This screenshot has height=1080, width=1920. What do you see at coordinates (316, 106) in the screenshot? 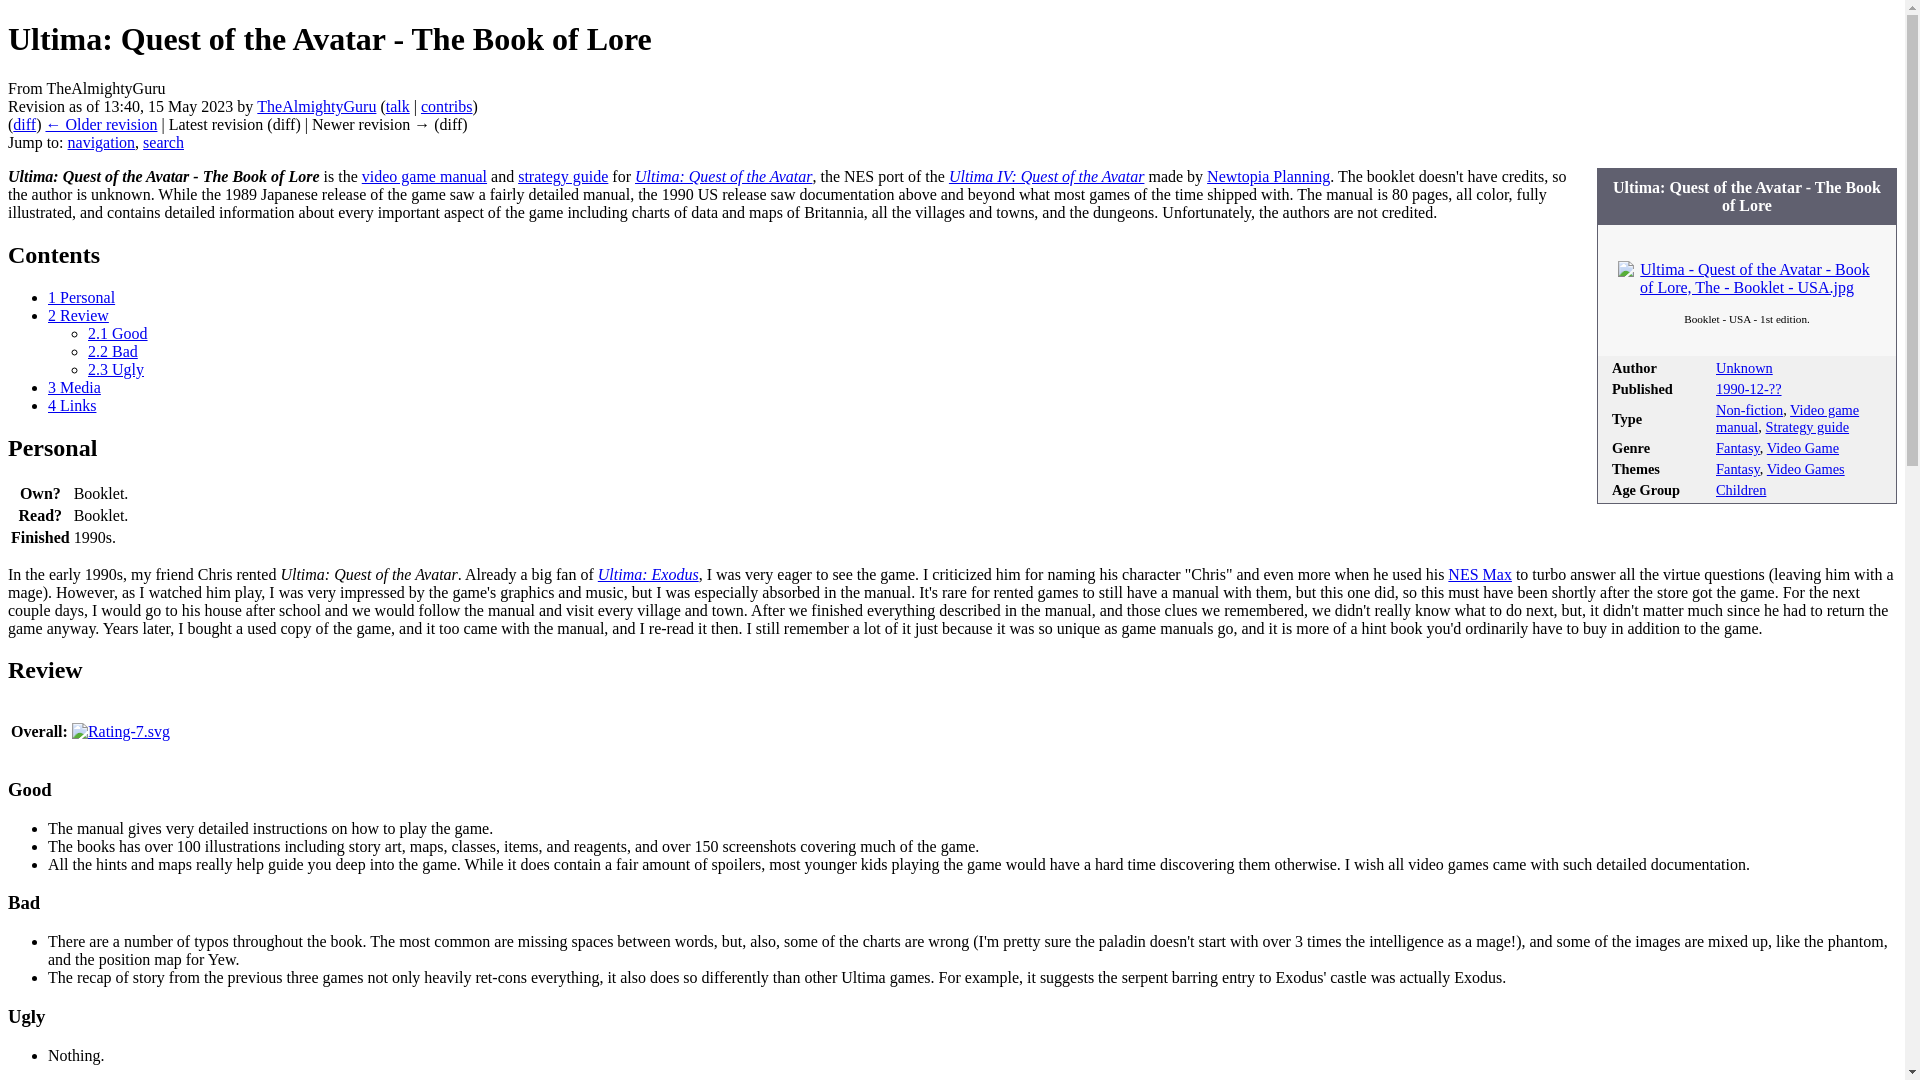
I see `TheAlmightyGuru` at bounding box center [316, 106].